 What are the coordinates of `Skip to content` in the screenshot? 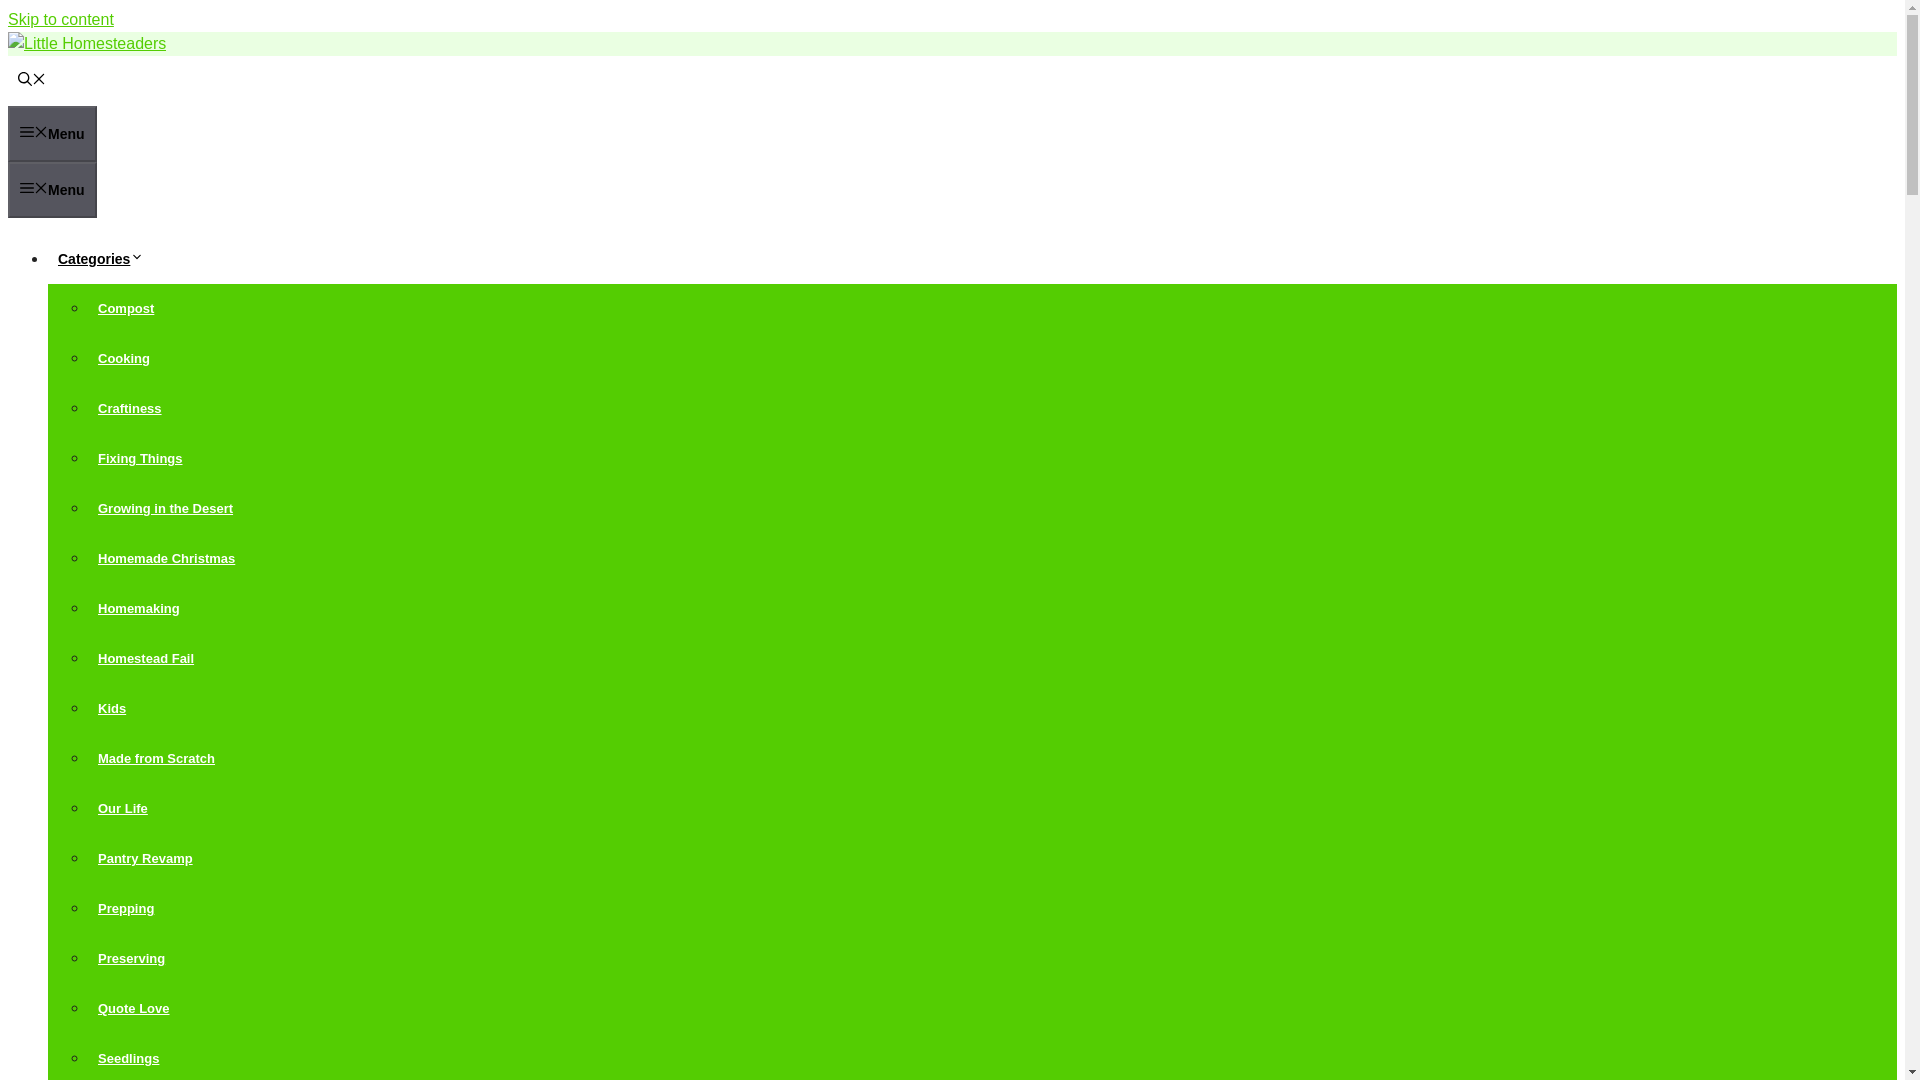 It's located at (60, 19).